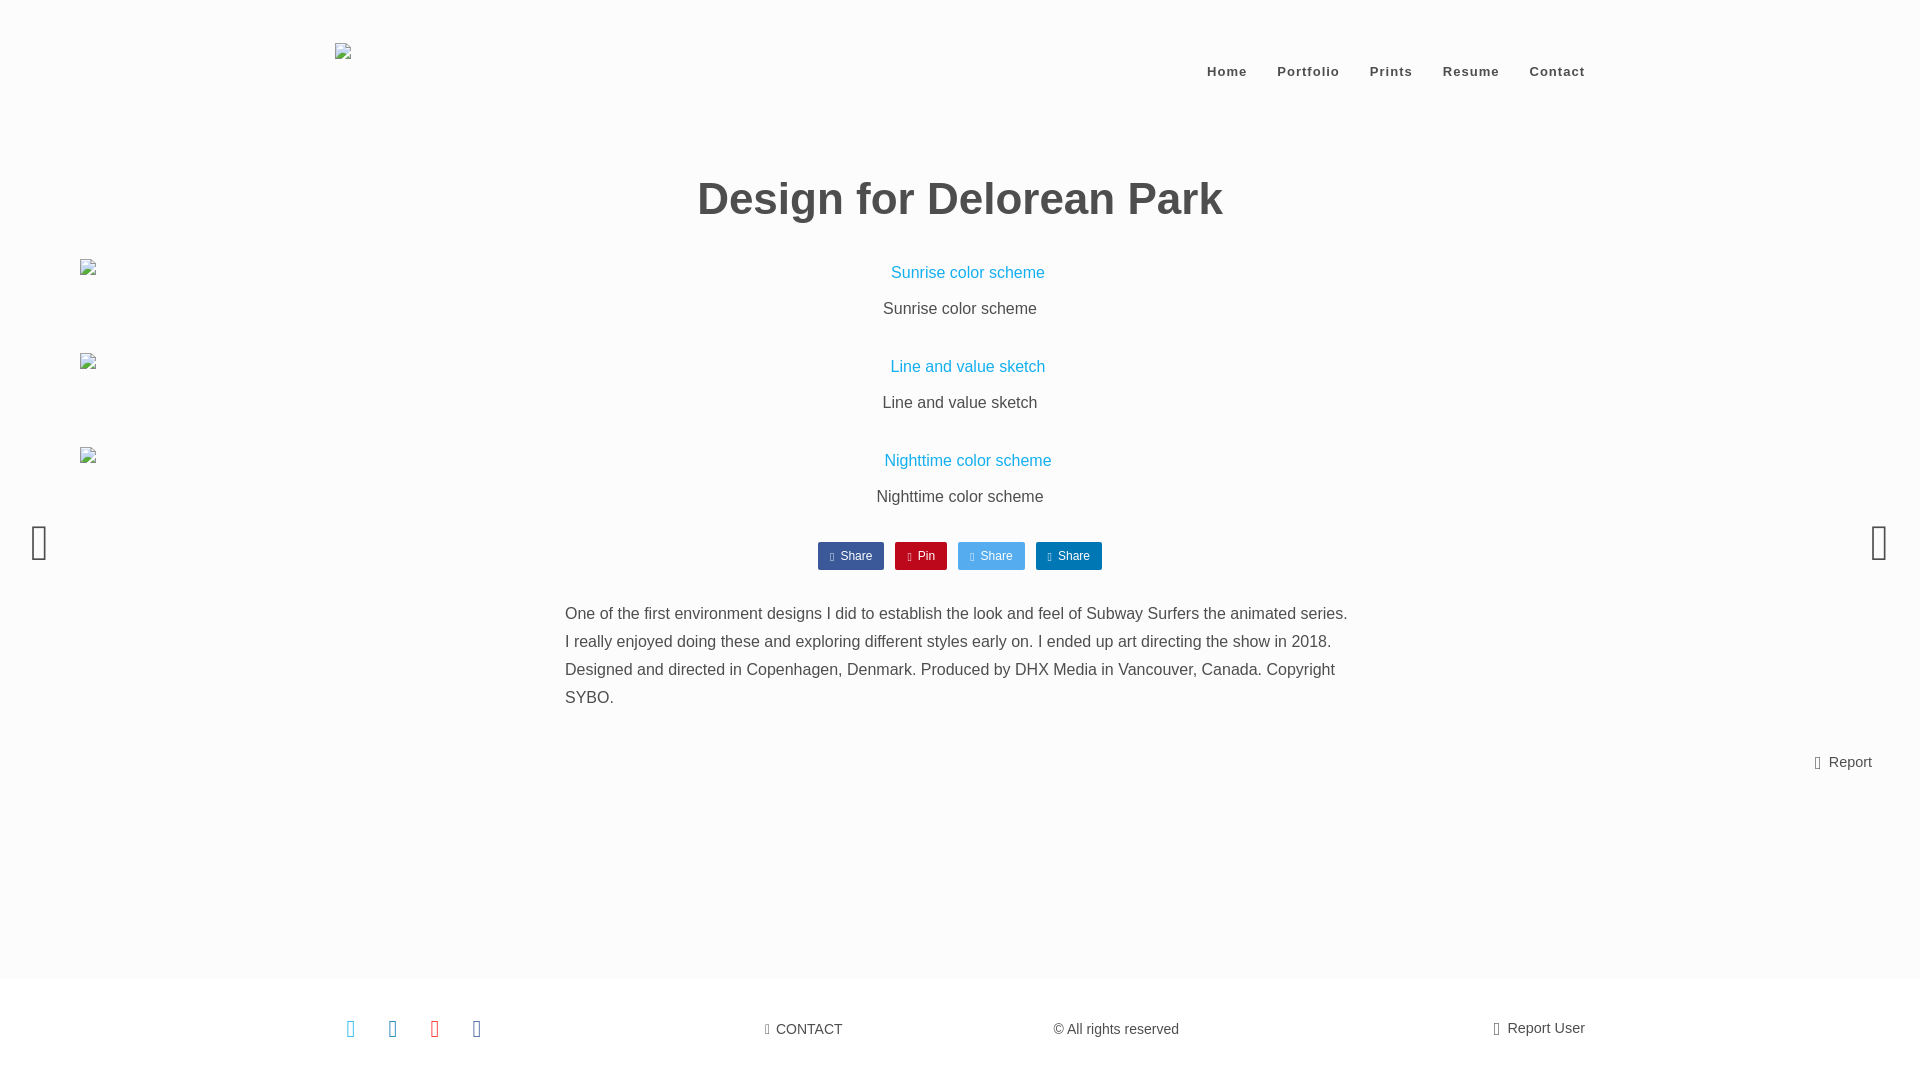 The image size is (1920, 1080). I want to click on Home, so click(1226, 70).